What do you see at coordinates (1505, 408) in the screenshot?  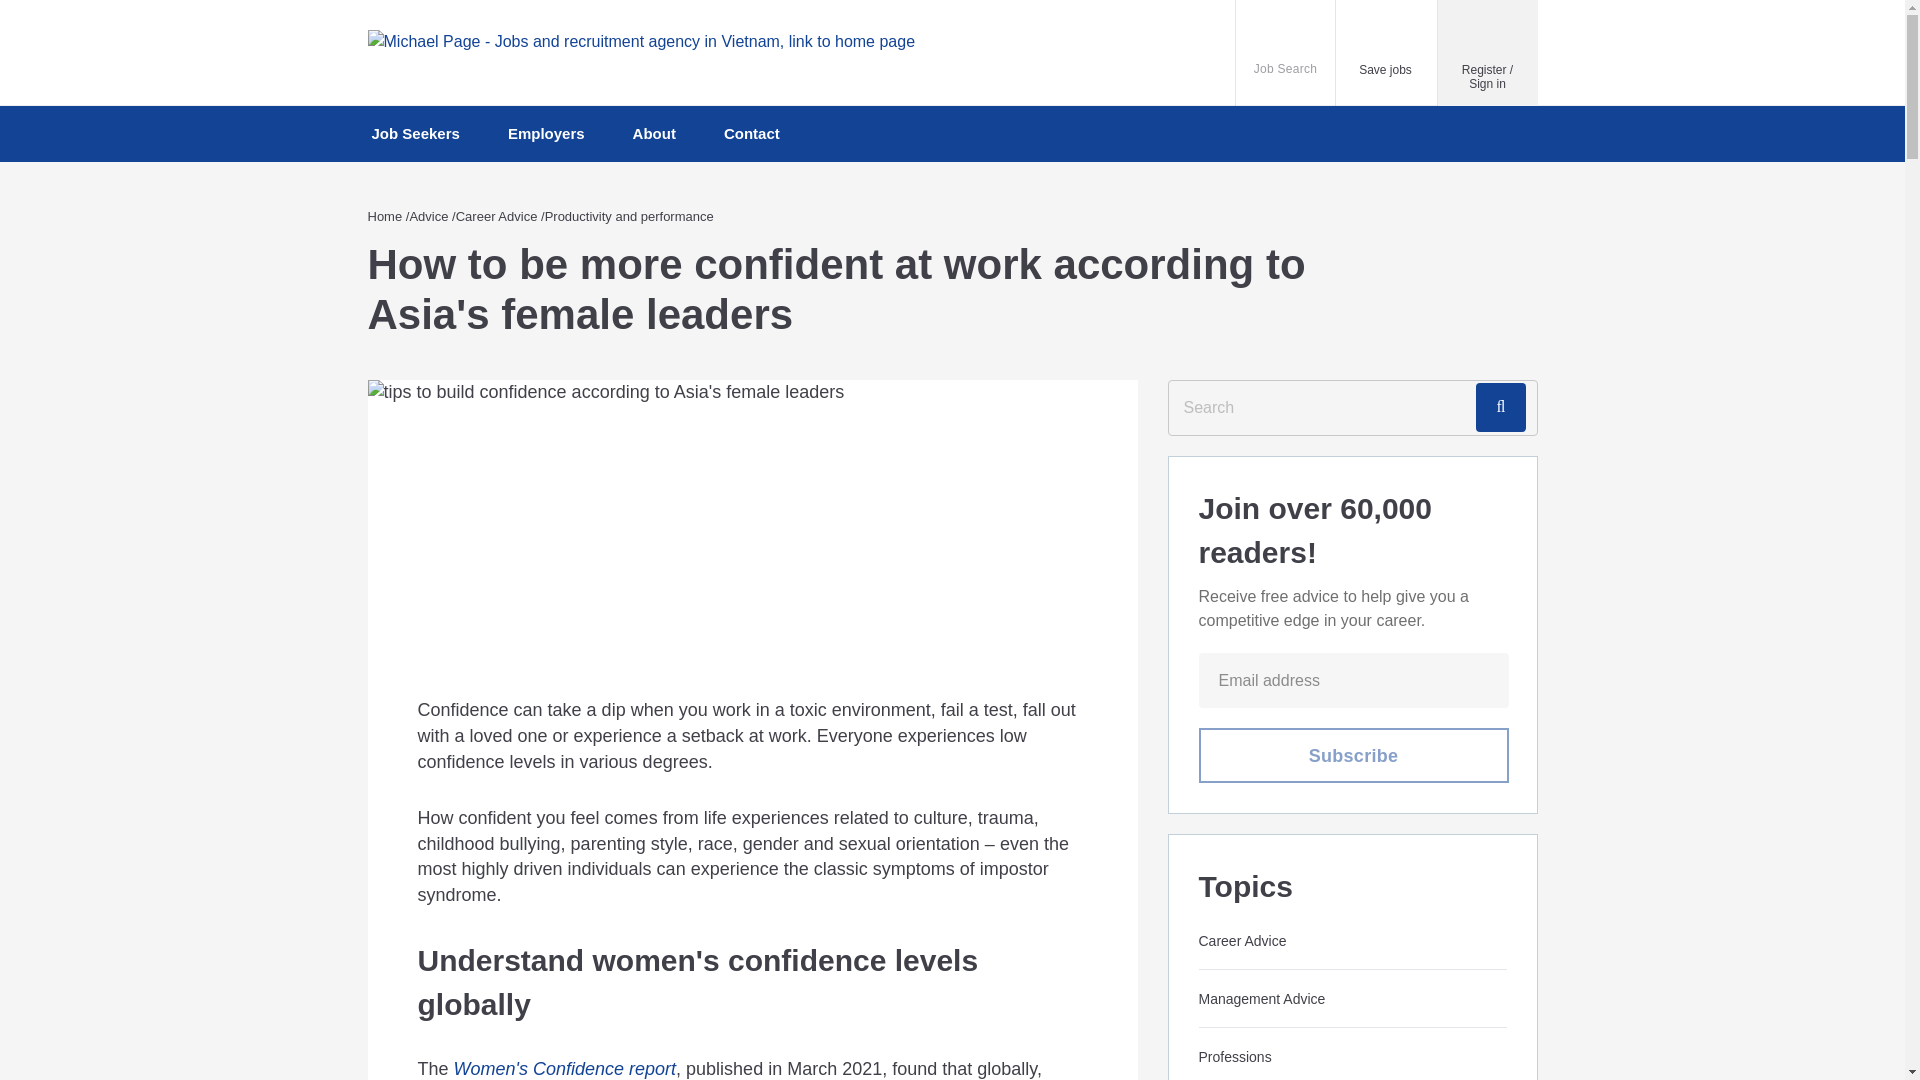 I see `Job Seekers` at bounding box center [1505, 408].